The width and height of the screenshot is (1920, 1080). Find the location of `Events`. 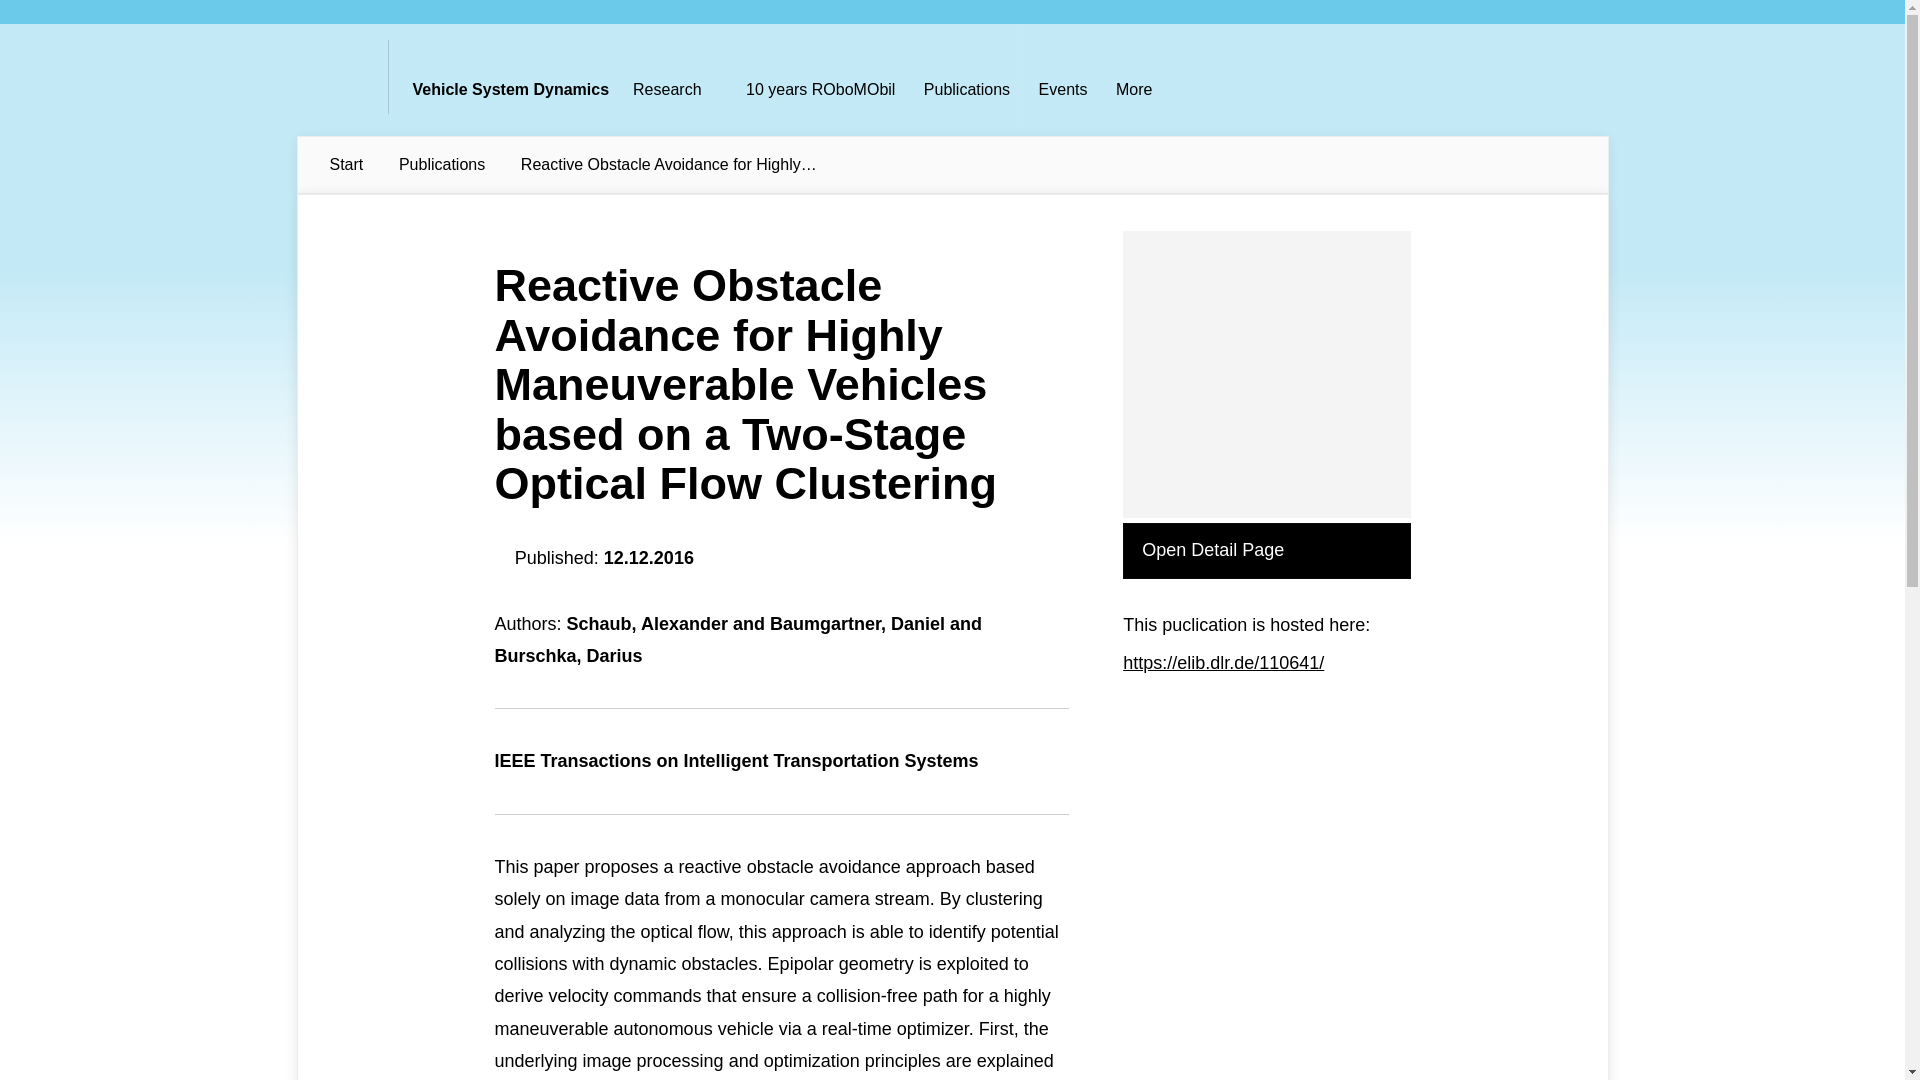

Events is located at coordinates (1063, 90).